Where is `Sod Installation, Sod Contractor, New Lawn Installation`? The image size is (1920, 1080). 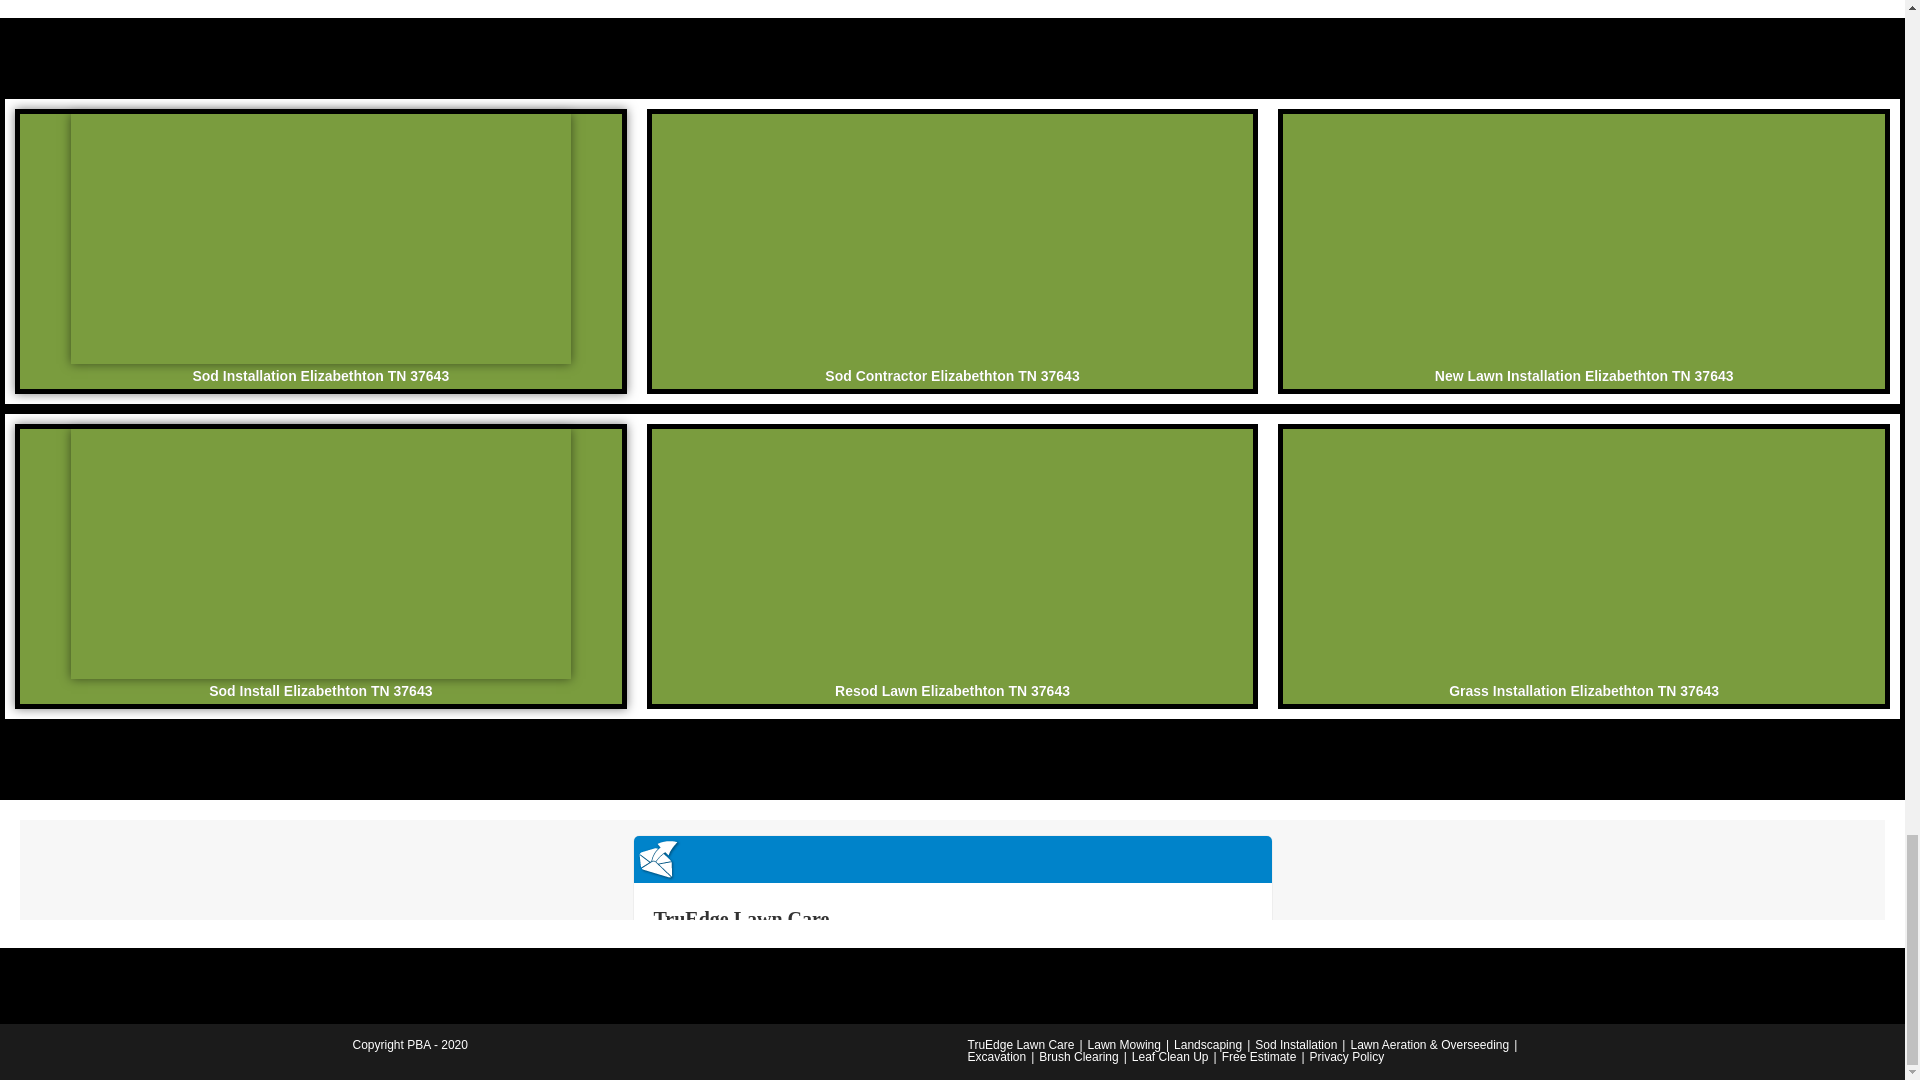
Sod Installation, Sod Contractor, New Lawn Installation is located at coordinates (952, 554).